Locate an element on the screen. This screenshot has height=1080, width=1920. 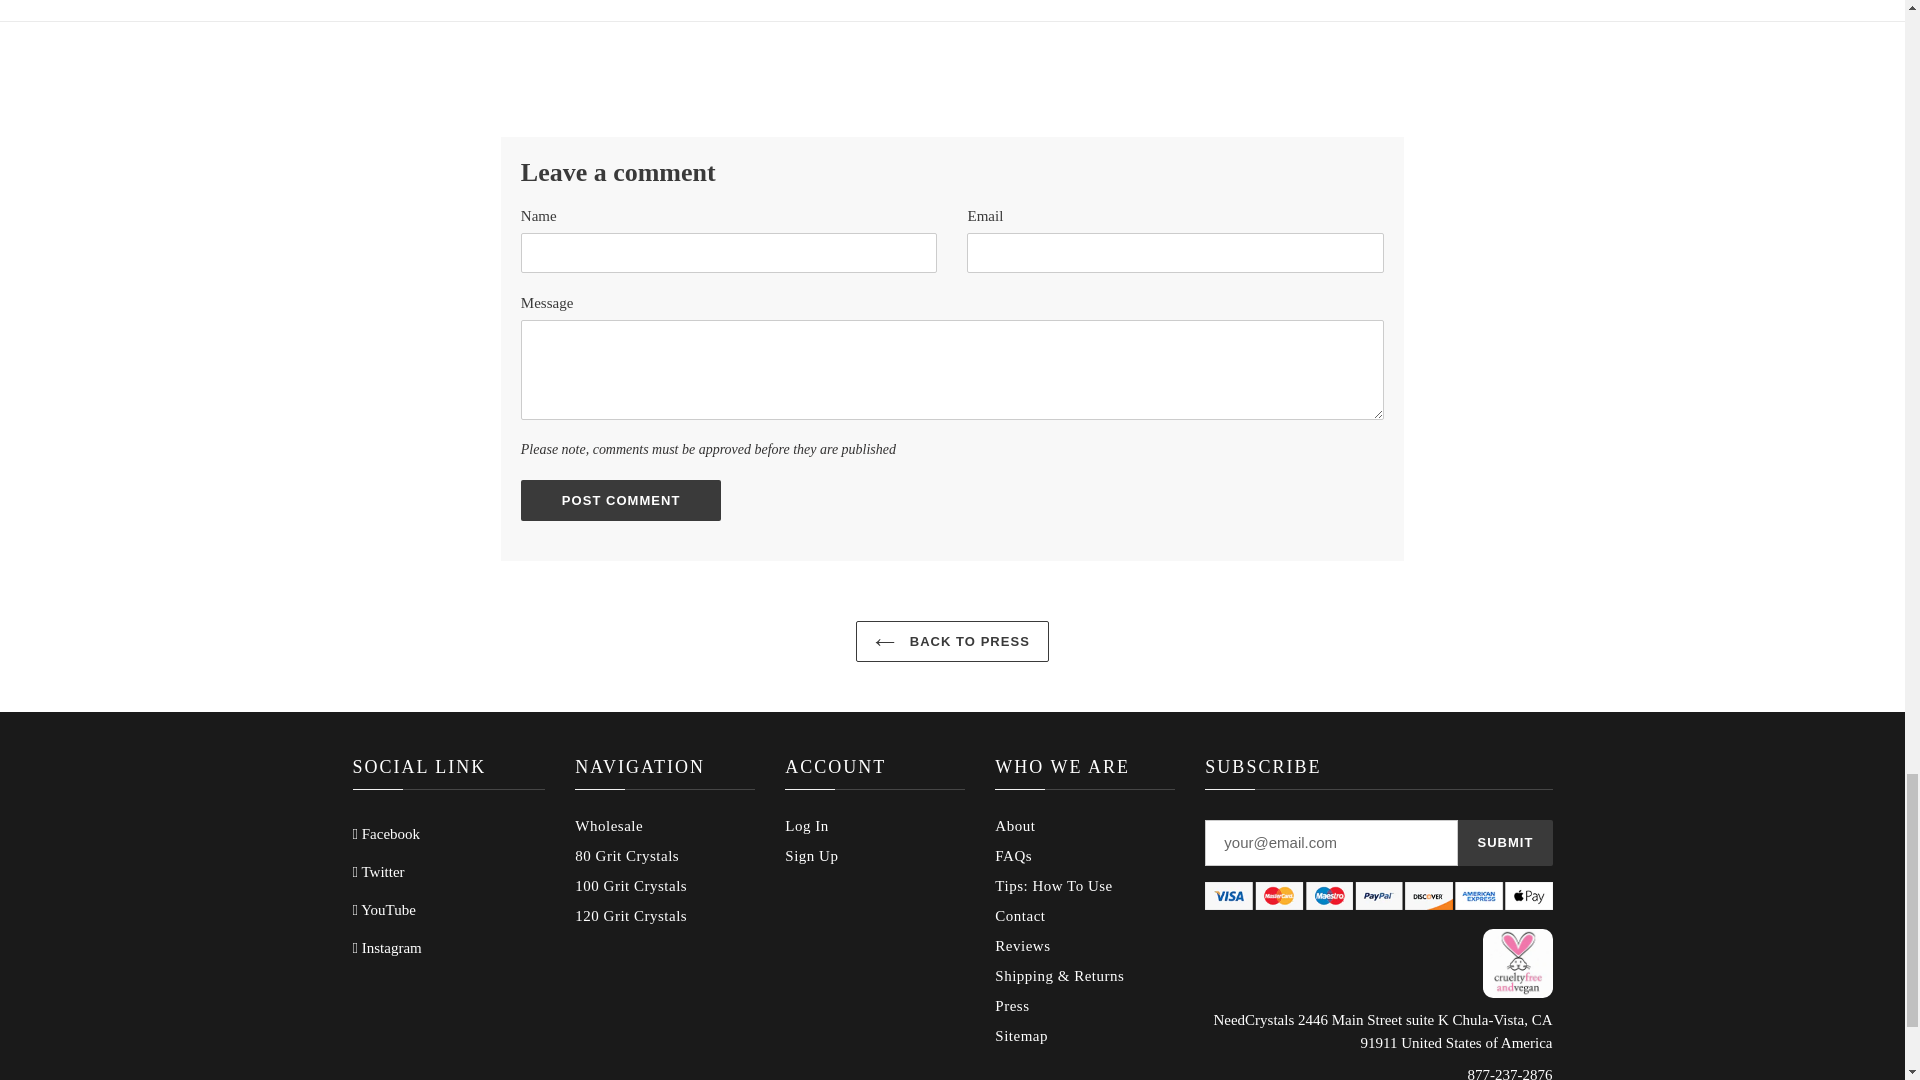
needcrystals on Instagram is located at coordinates (386, 947).